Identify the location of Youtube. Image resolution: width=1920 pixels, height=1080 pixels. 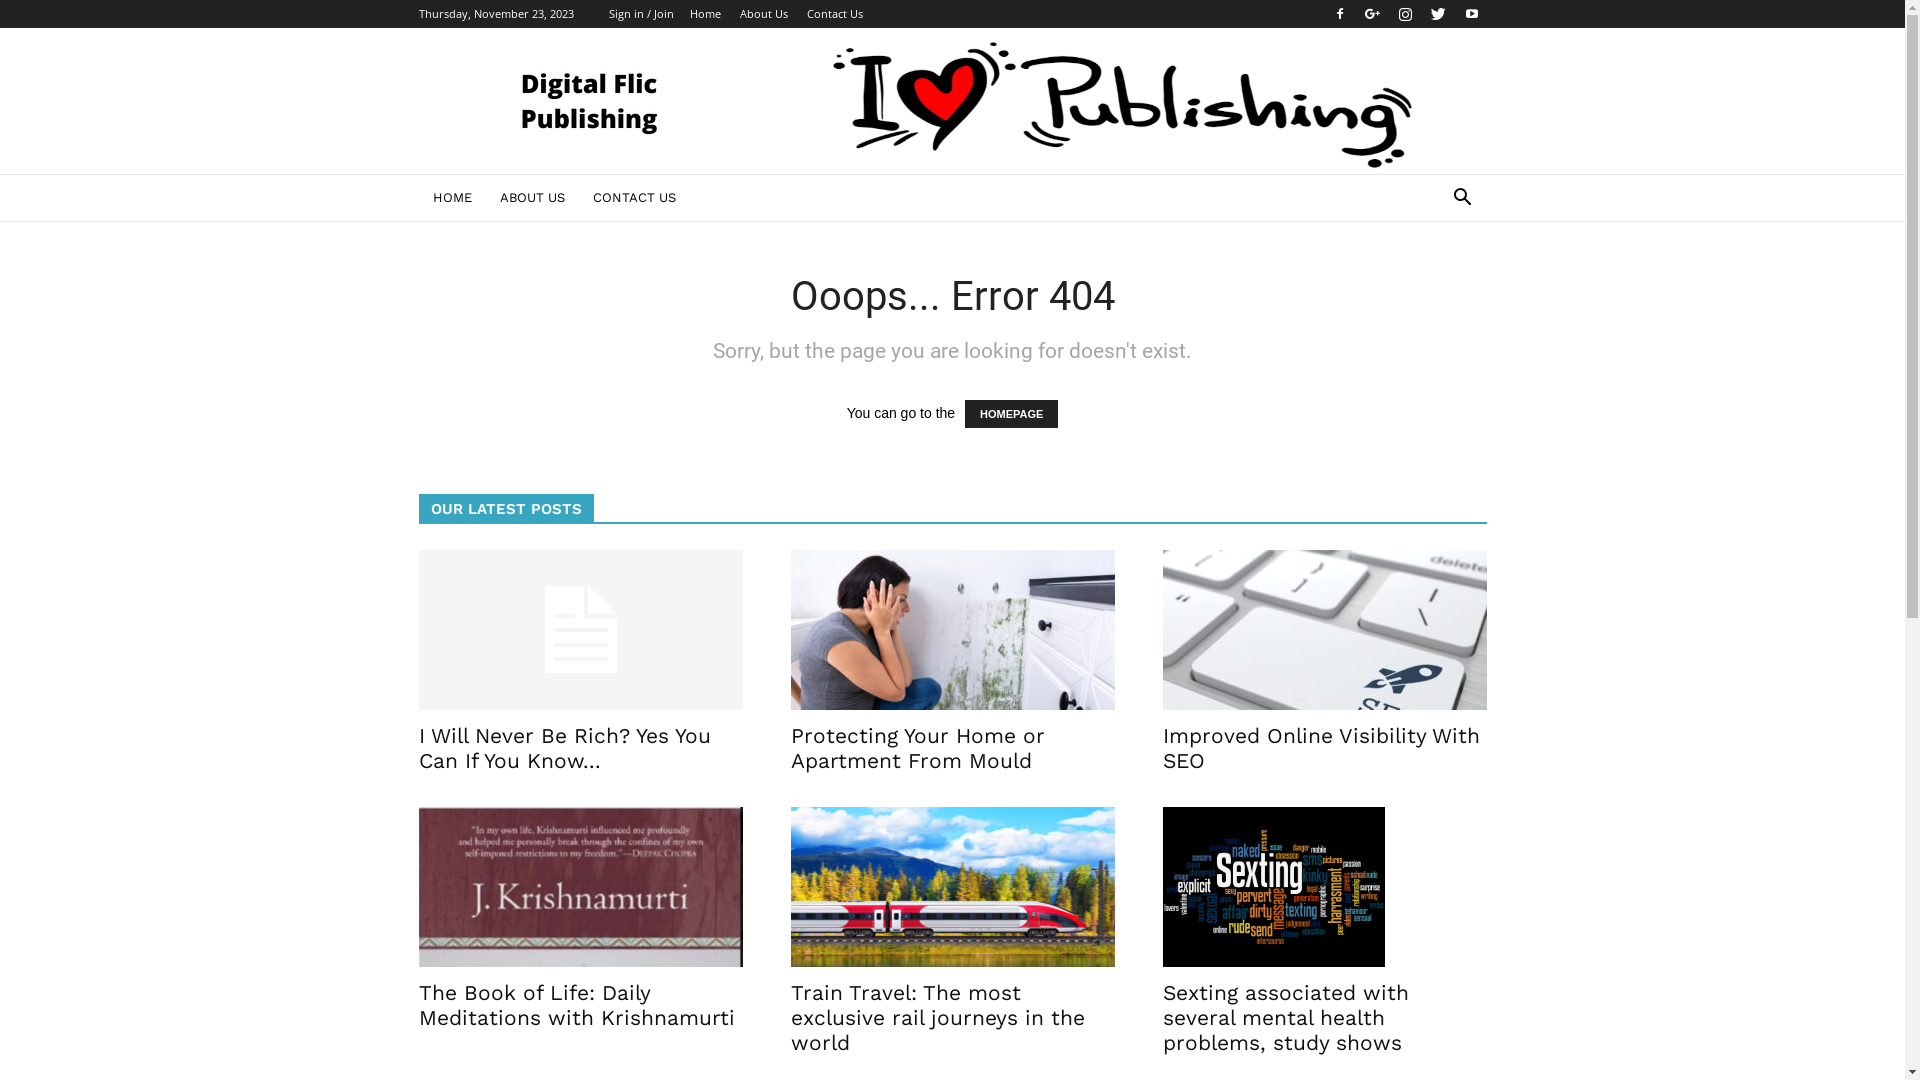
(1471, 14).